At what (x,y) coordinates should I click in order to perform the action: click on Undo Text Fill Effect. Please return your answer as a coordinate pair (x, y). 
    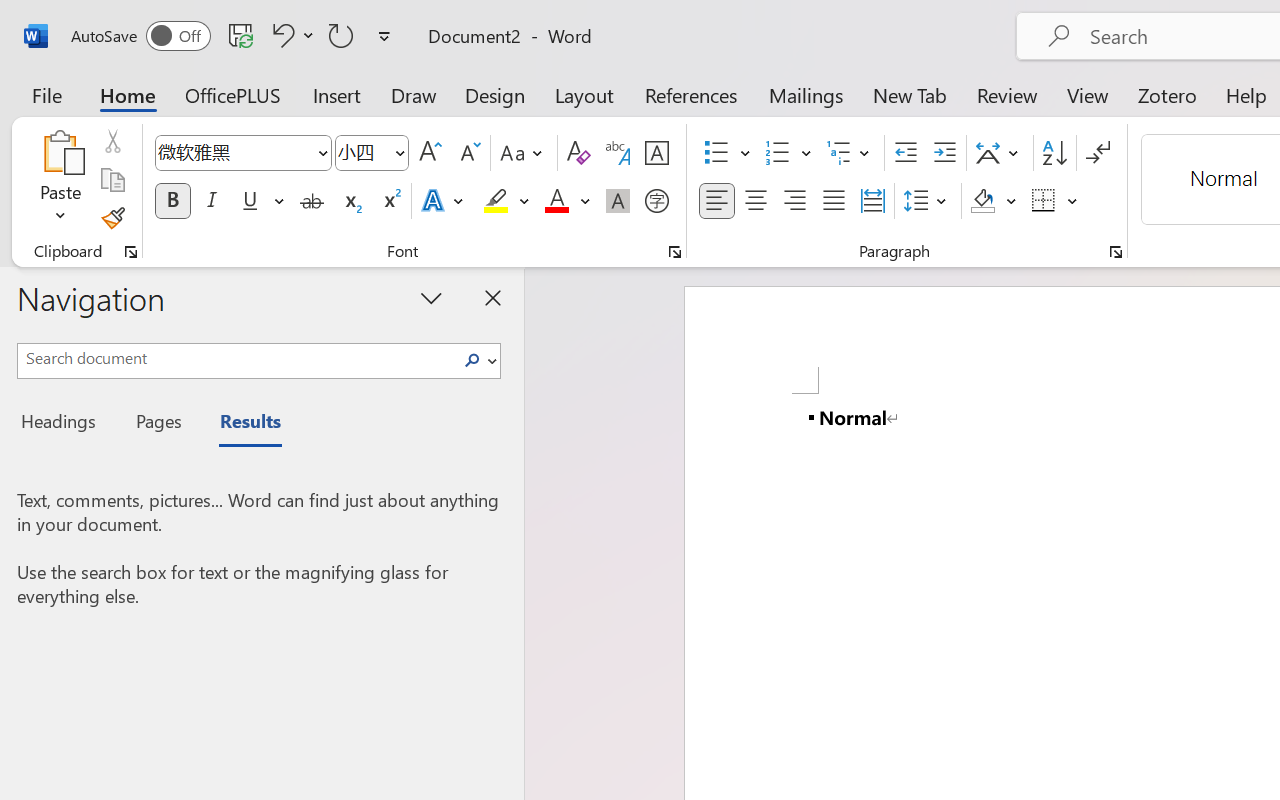
    Looking at the image, I should click on (280, 35).